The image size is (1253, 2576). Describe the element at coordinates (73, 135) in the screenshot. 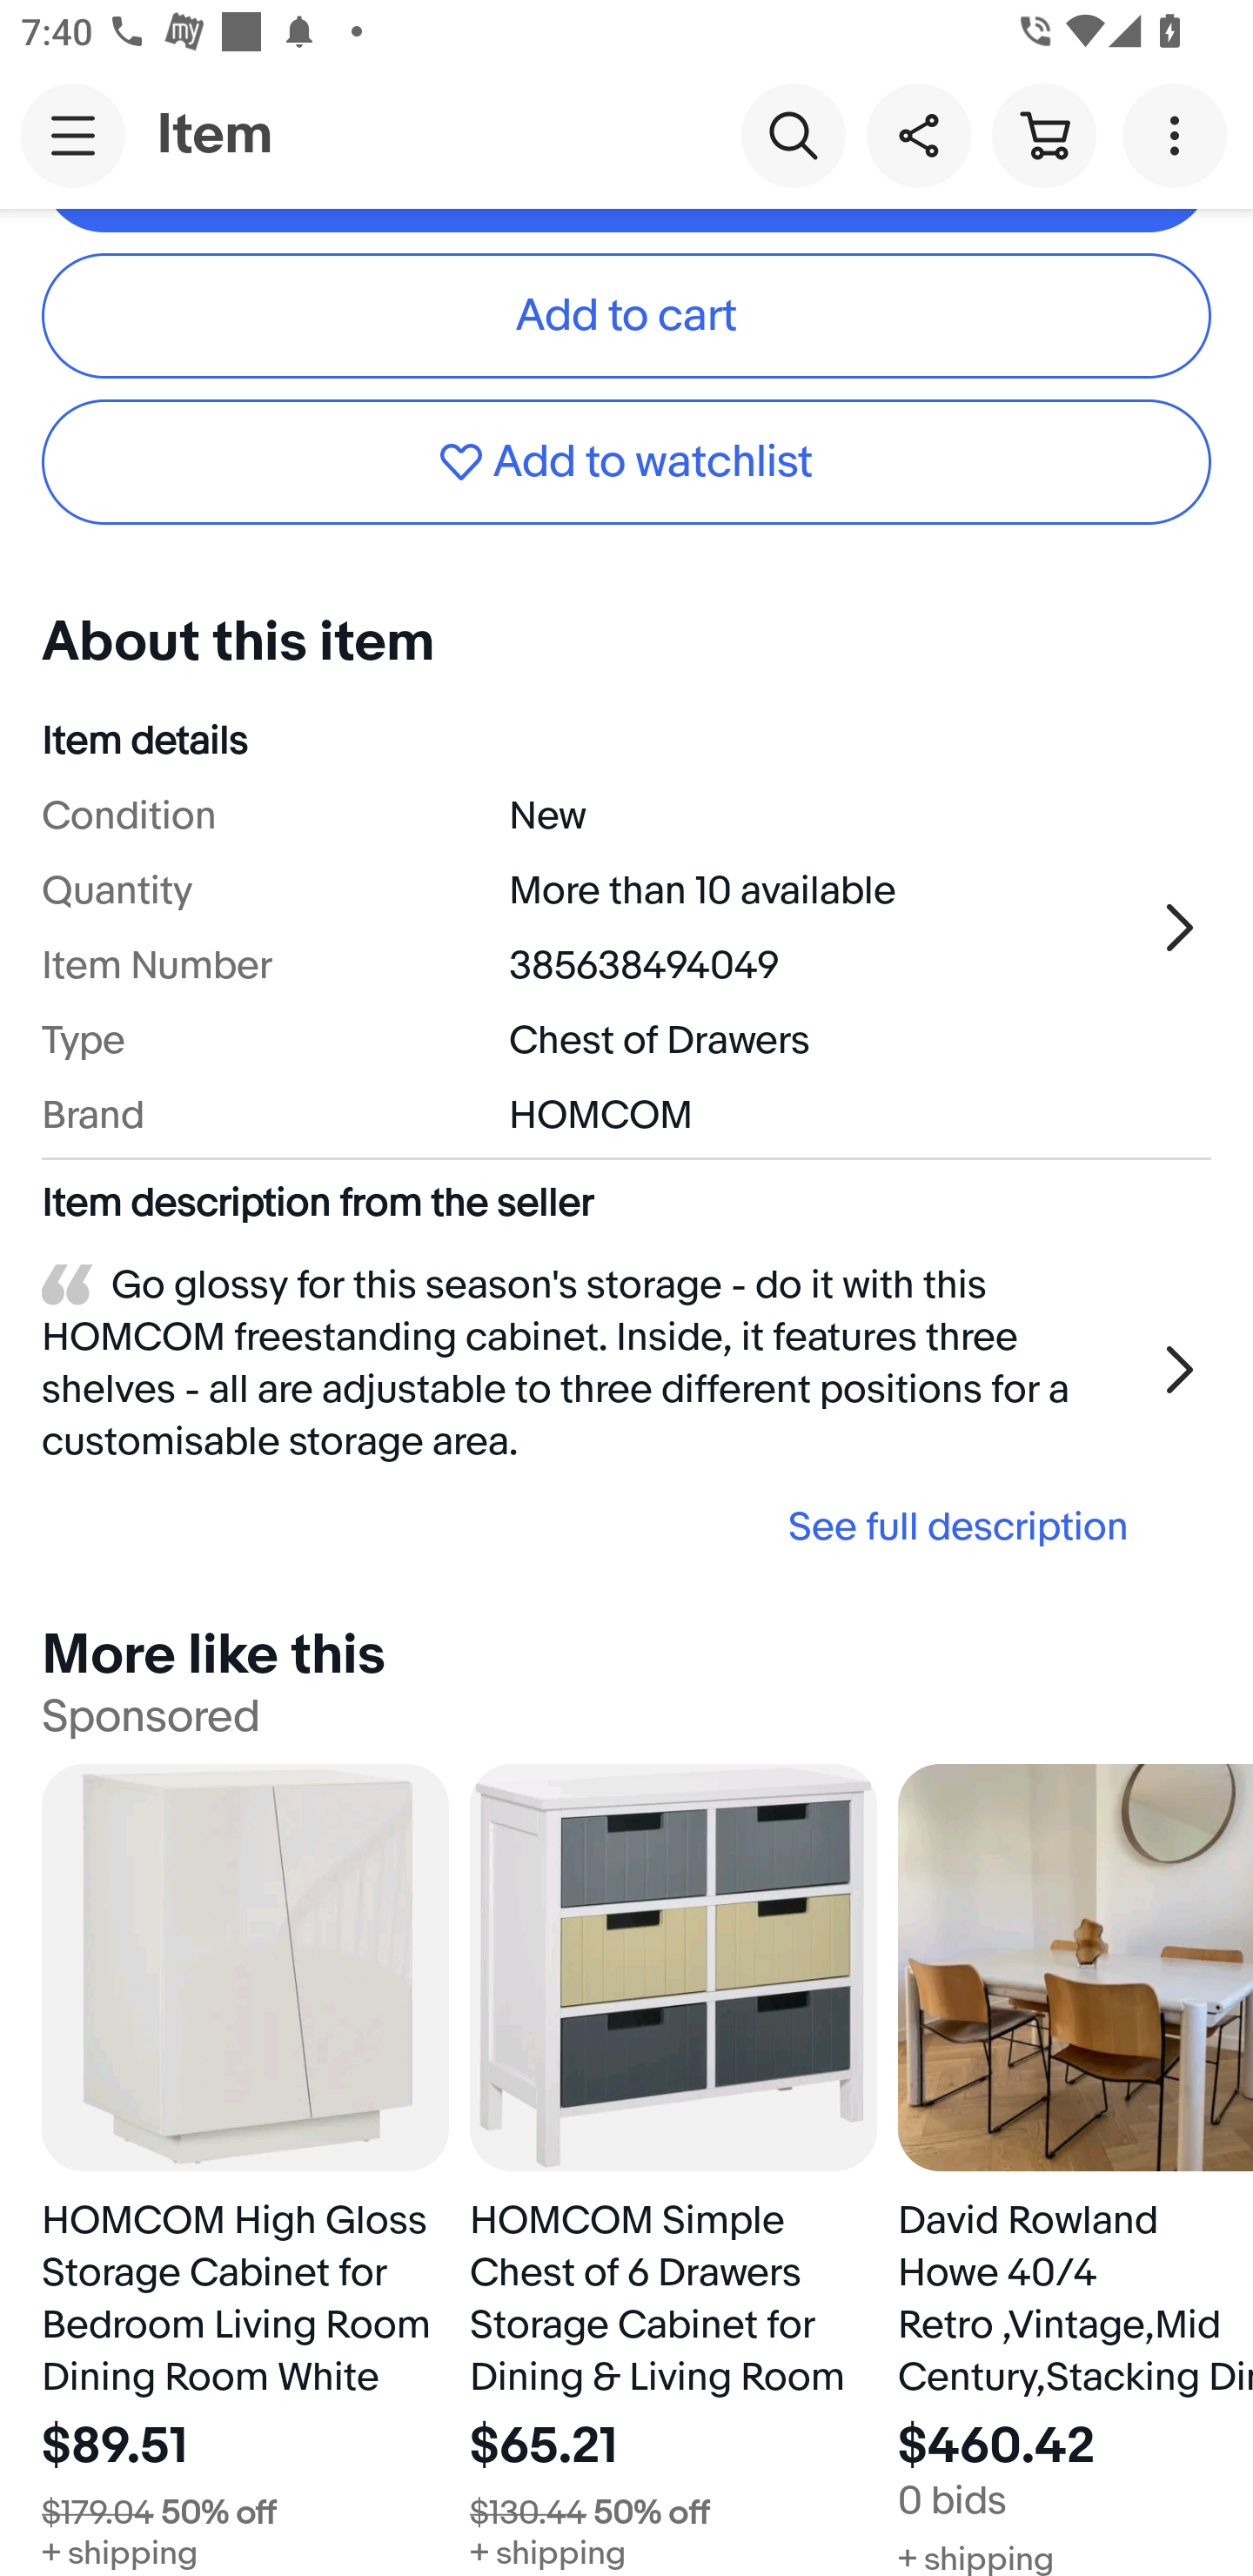

I see `Main navigation, open` at that location.